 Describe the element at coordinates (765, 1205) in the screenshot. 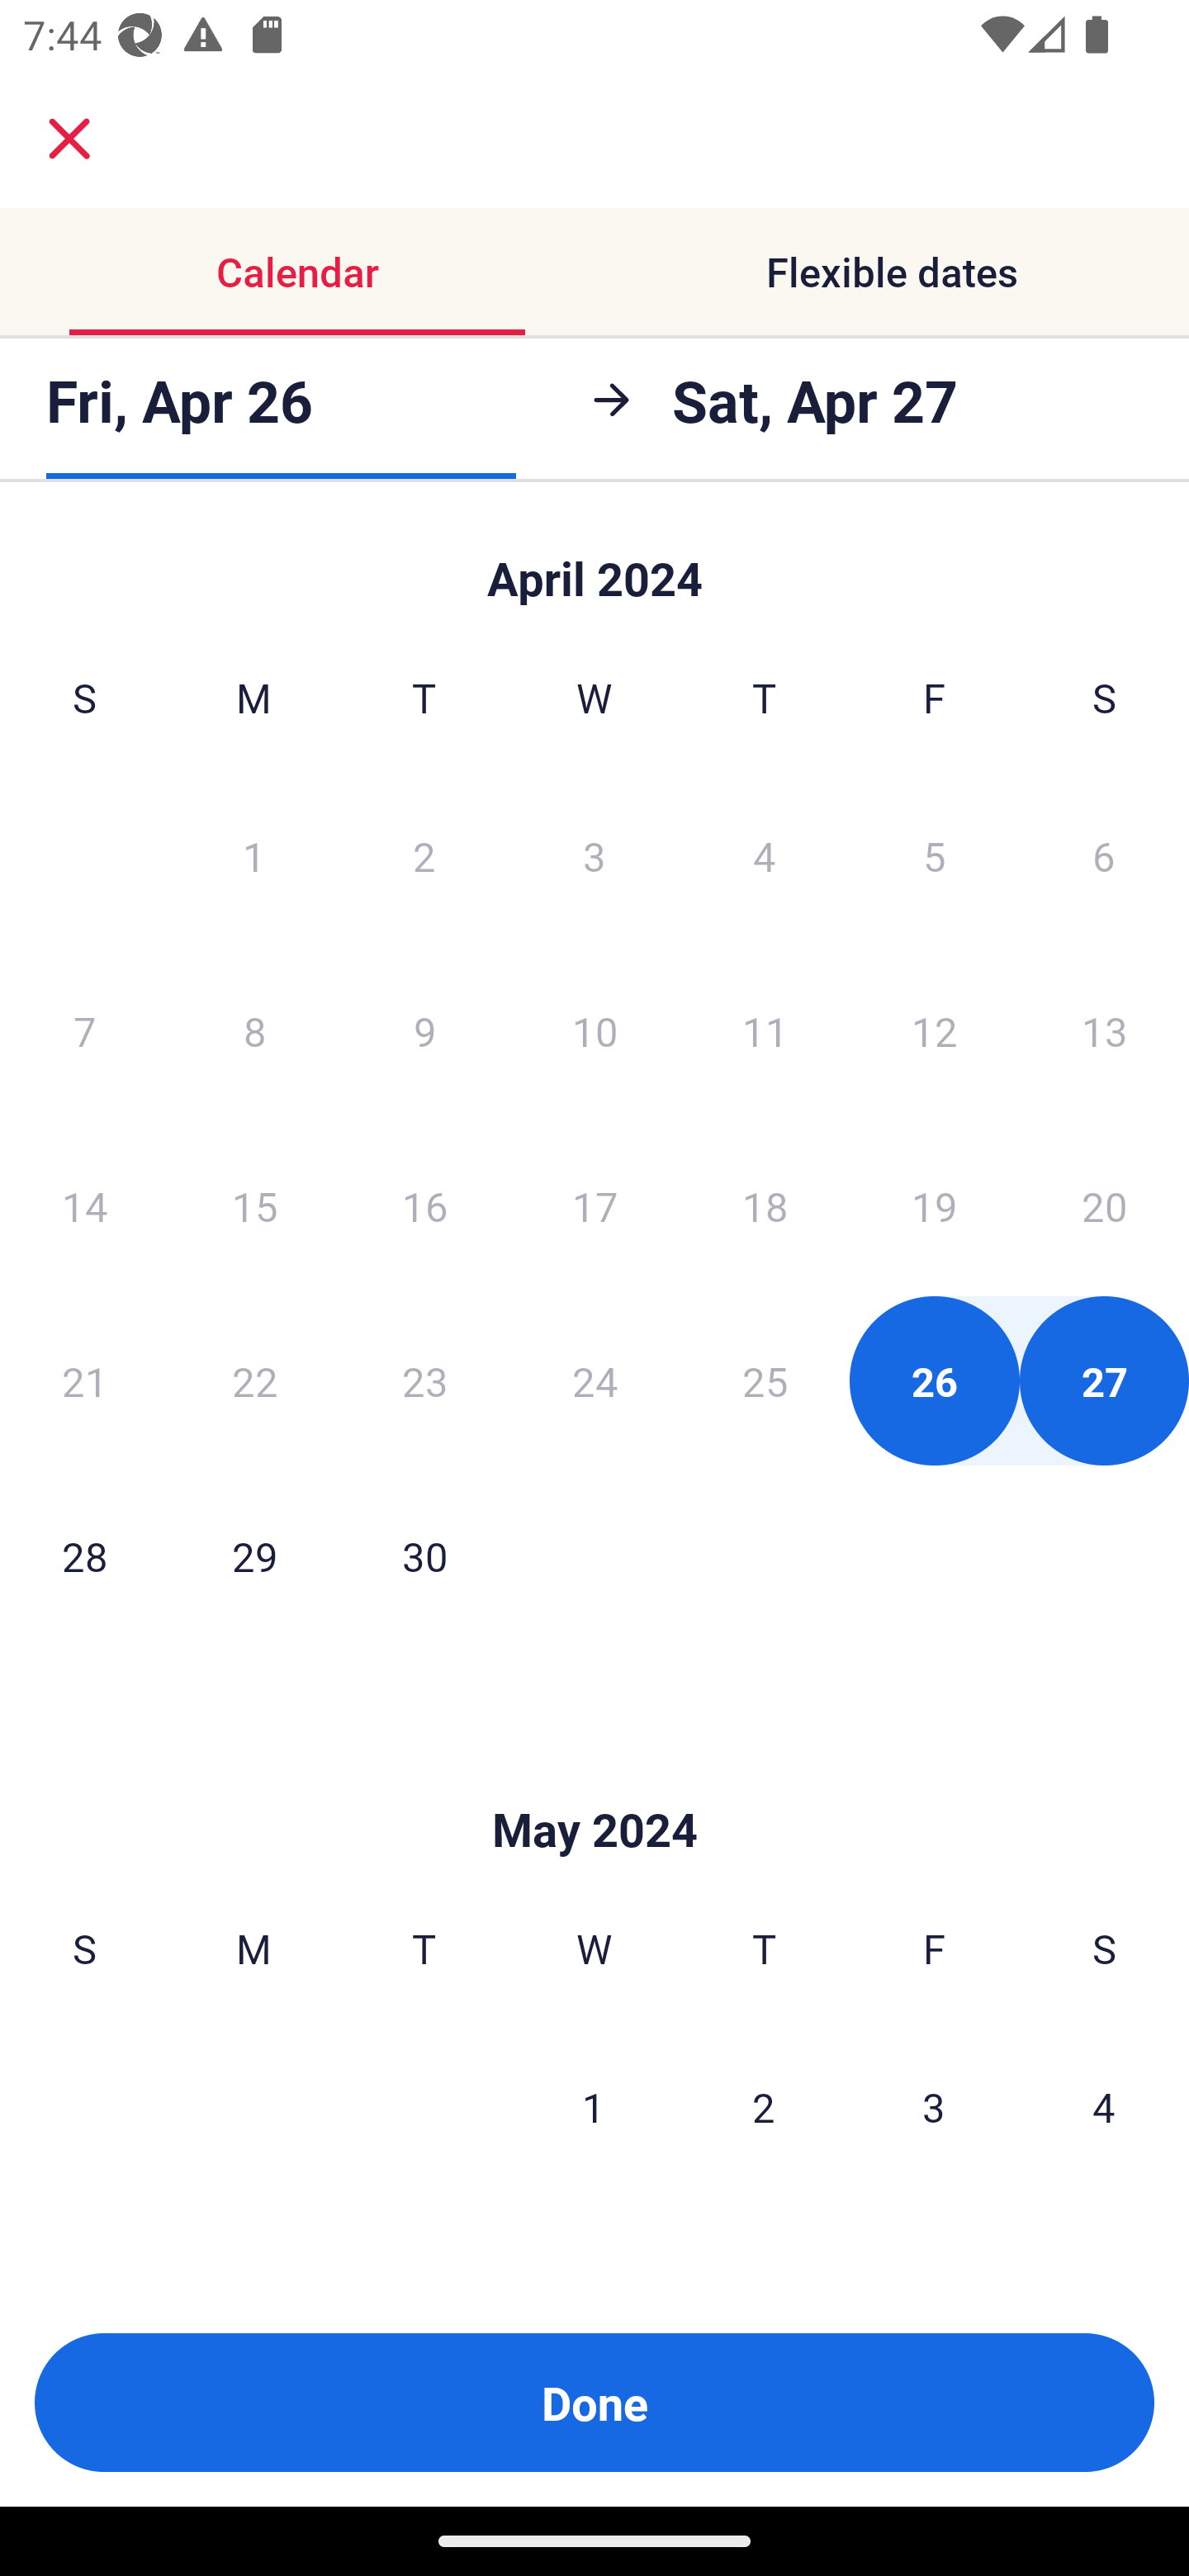

I see `18 Thursday, April 18, 2024` at that location.